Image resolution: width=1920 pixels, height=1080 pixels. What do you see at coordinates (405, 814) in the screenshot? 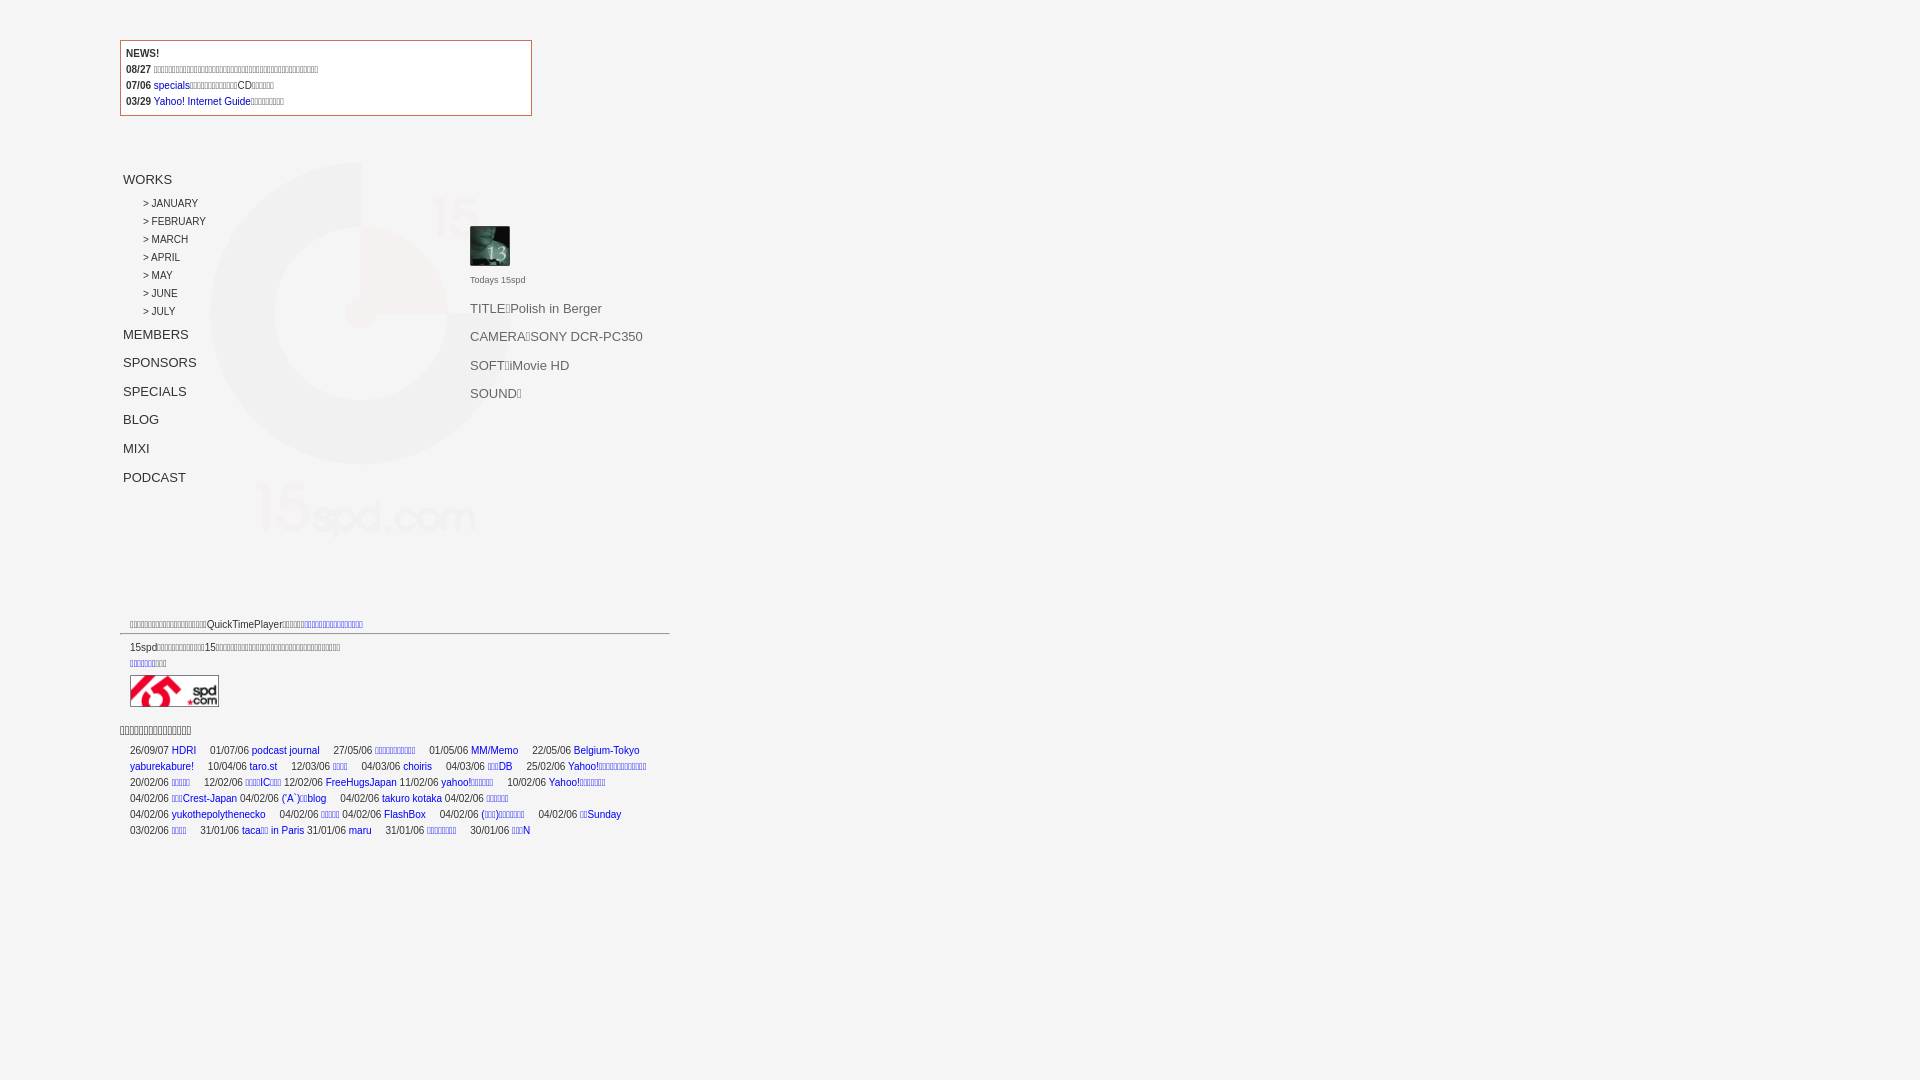
I see `FlashBox` at bounding box center [405, 814].